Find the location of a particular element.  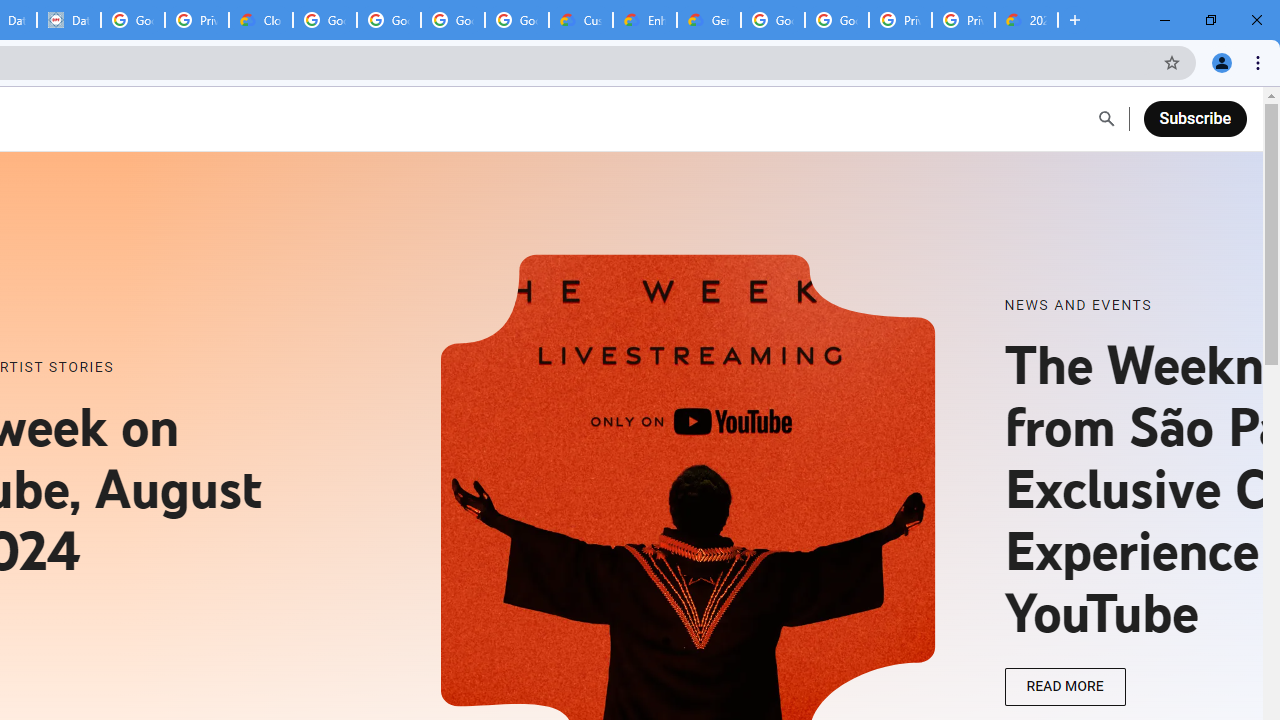

Data Privacy Framework is located at coordinates (69, 20).